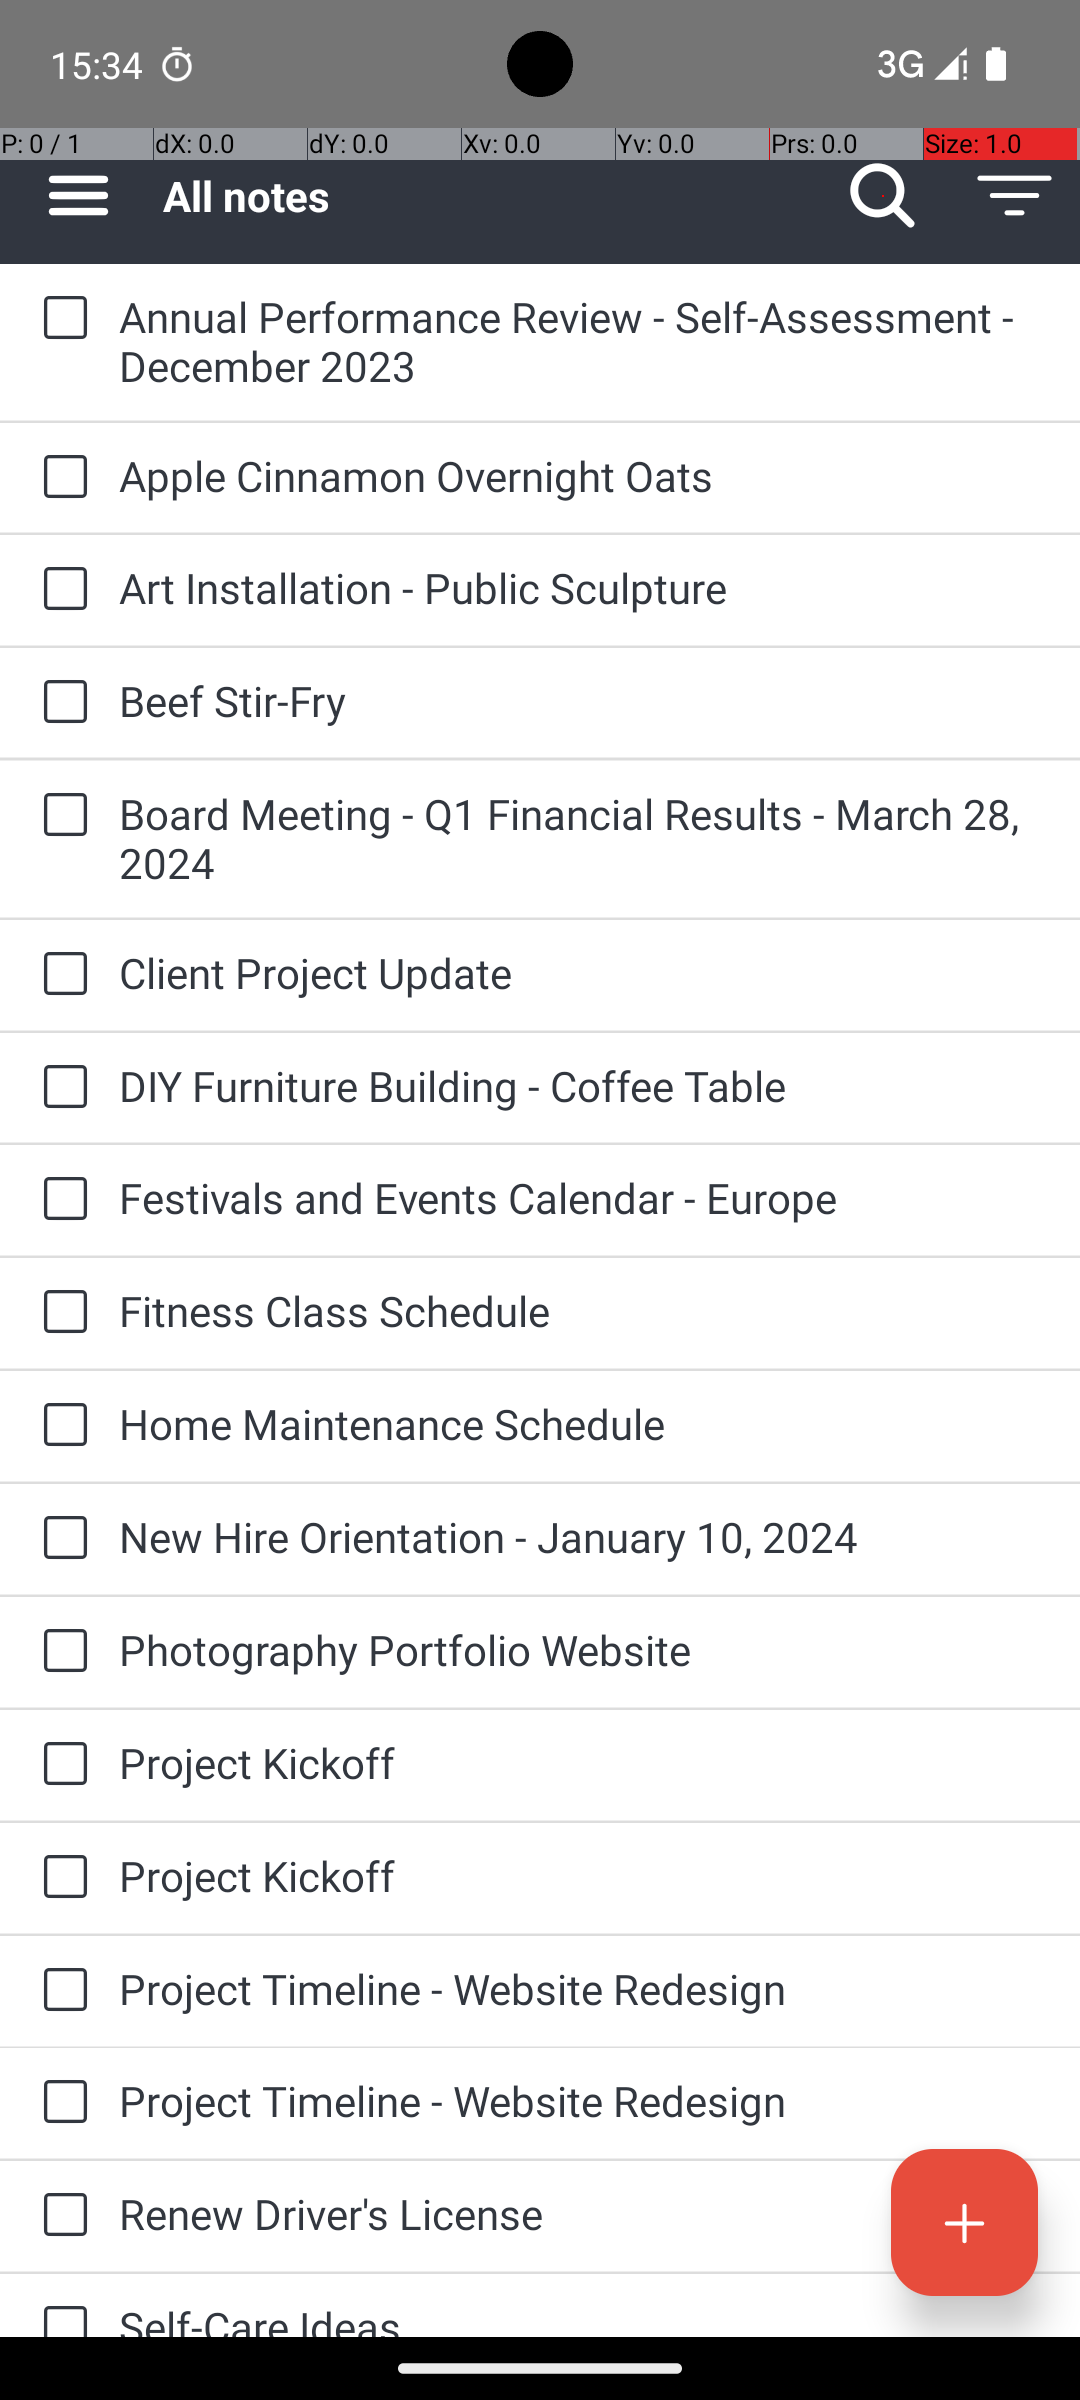 The image size is (1080, 2400). What do you see at coordinates (580, 972) in the screenshot?
I see `Client Project Update` at bounding box center [580, 972].